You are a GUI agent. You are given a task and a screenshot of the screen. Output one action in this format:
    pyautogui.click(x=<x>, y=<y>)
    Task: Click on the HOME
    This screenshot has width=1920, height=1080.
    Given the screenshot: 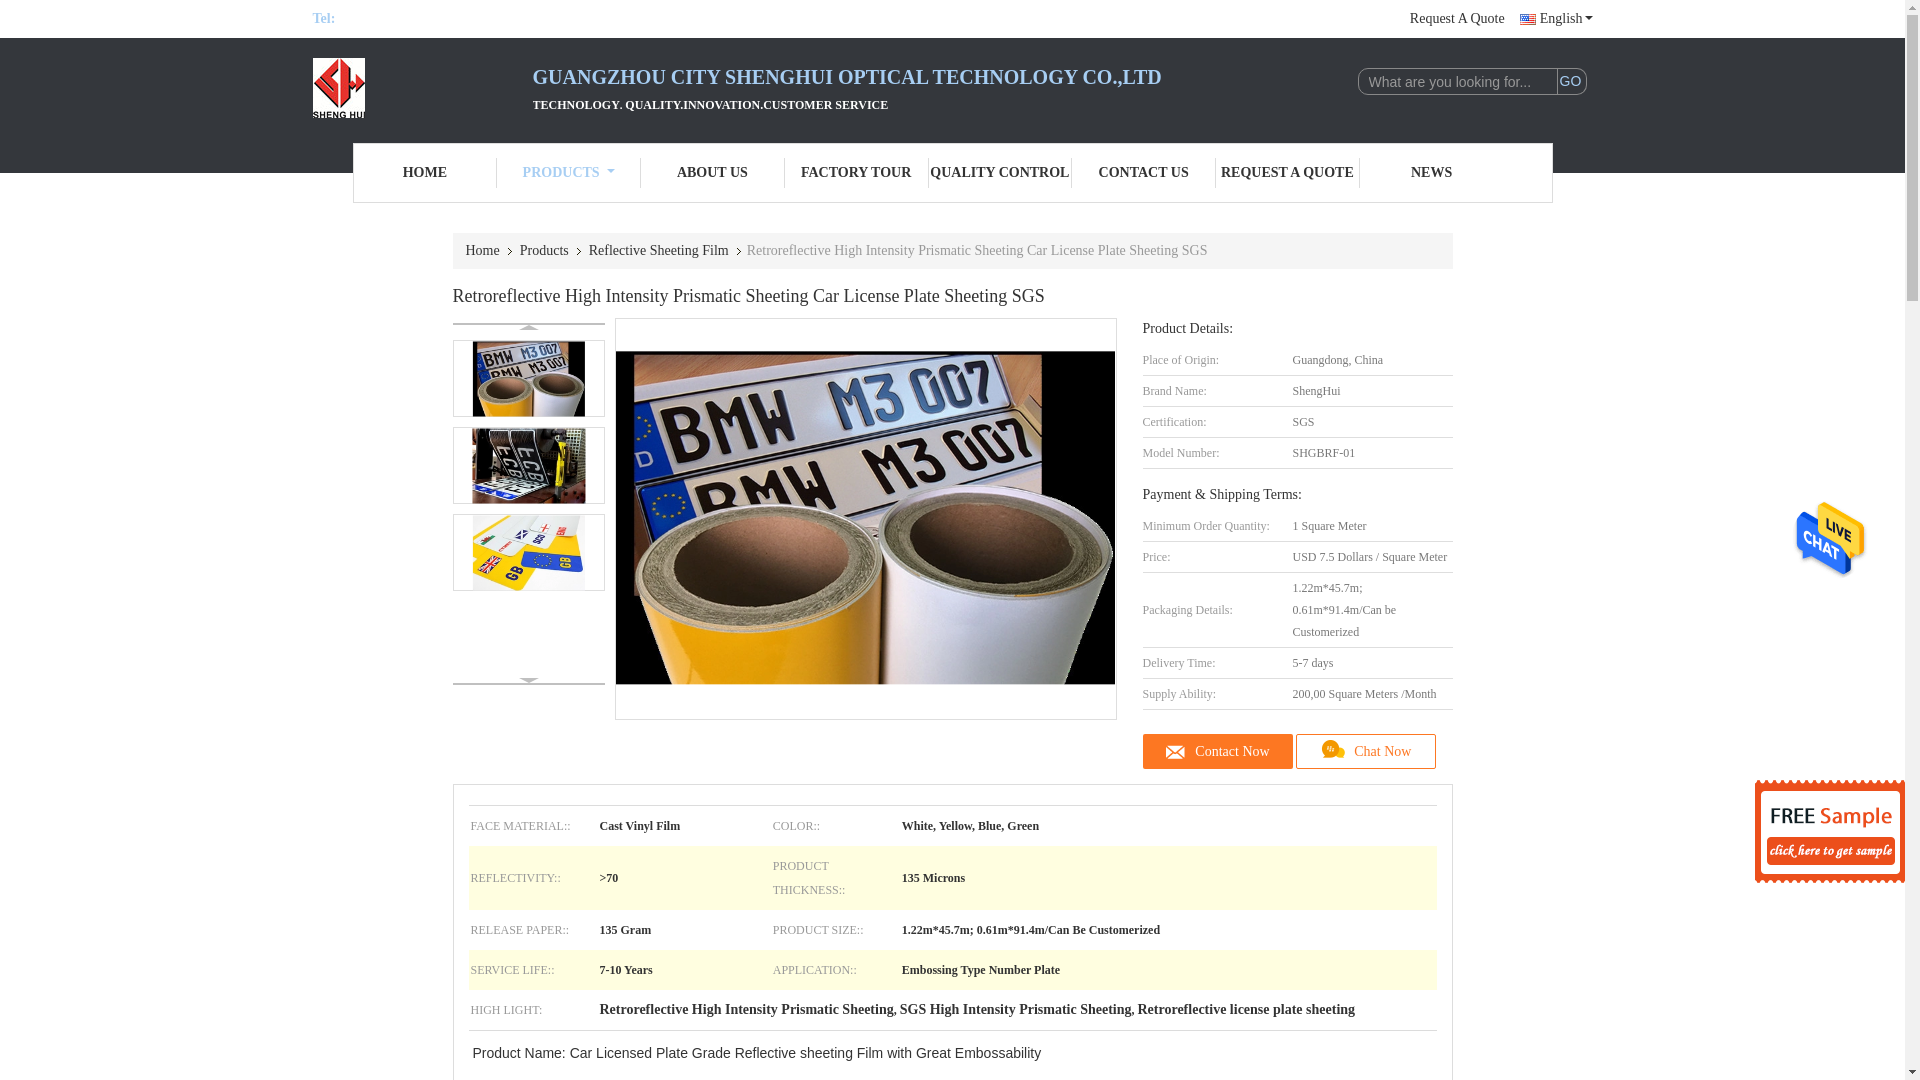 What is the action you would take?
    pyautogui.click(x=425, y=172)
    